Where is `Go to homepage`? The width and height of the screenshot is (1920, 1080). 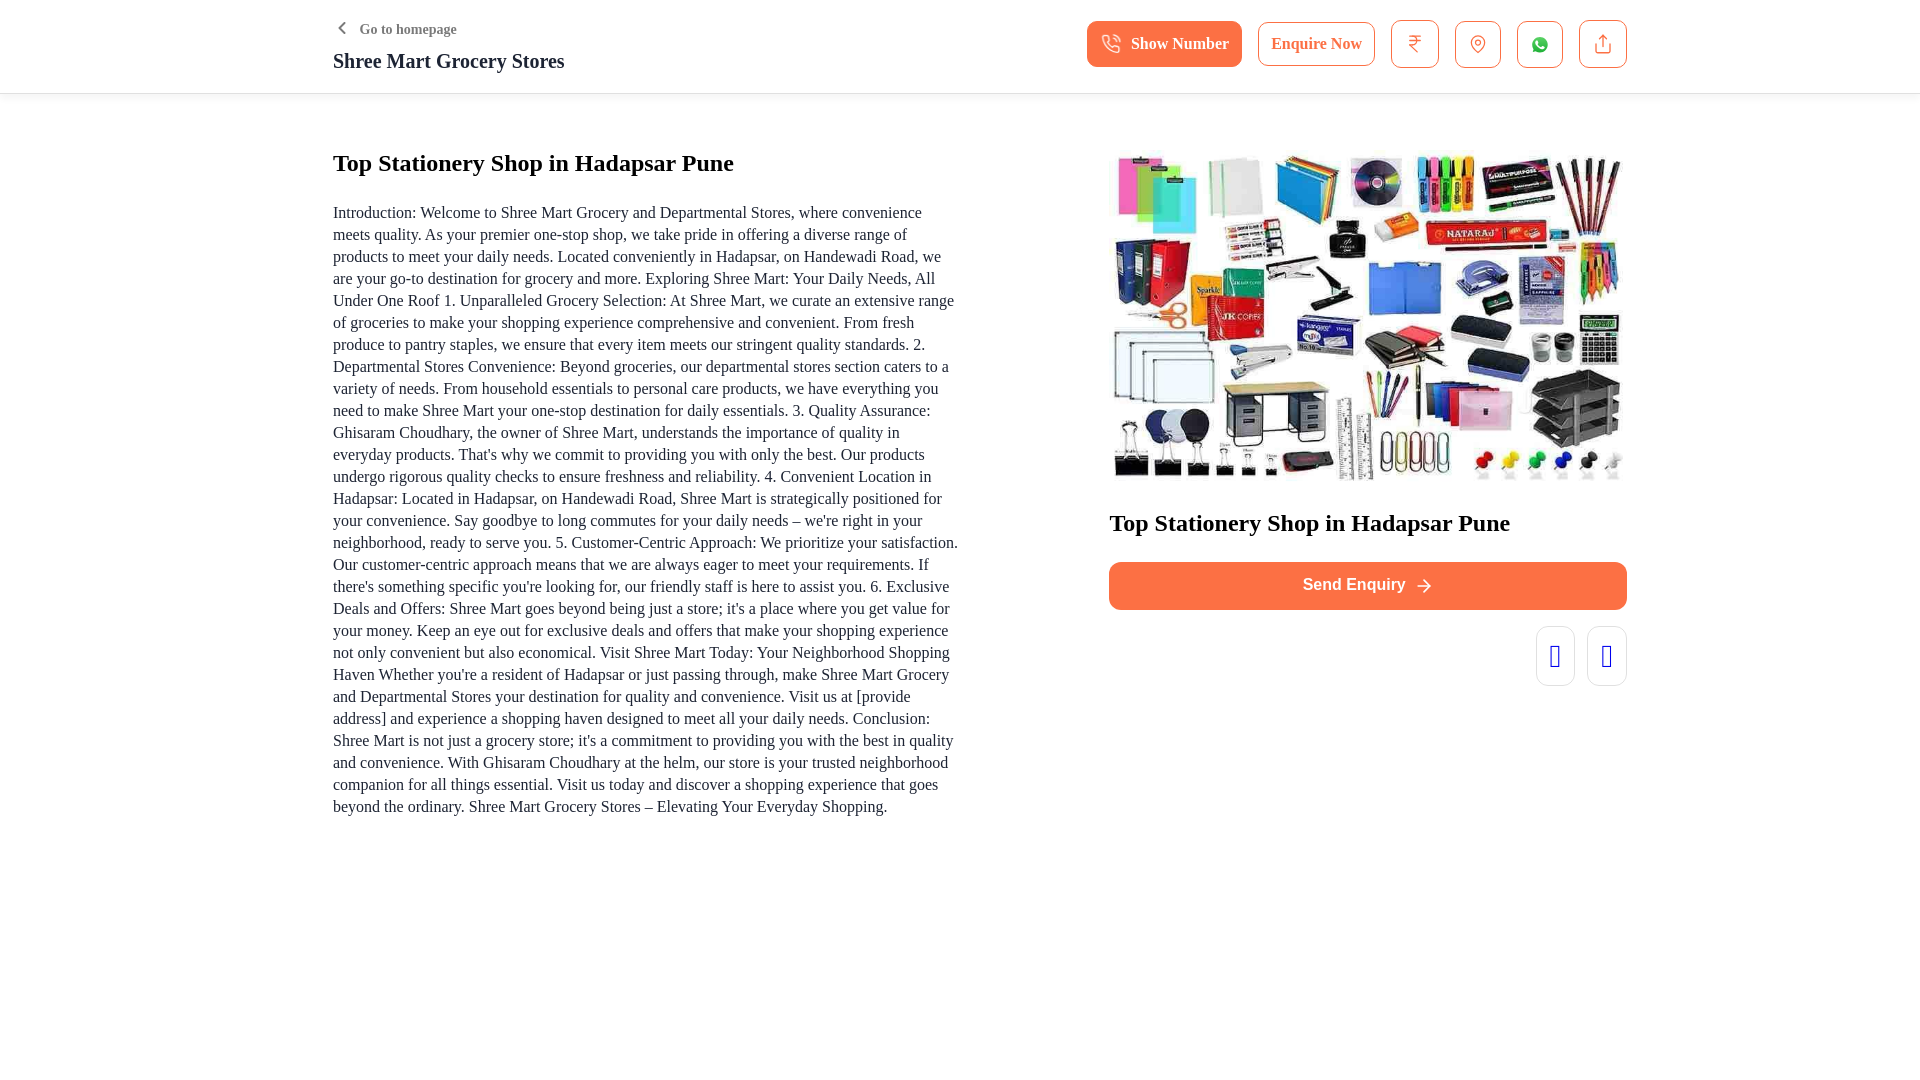
Go to homepage is located at coordinates (394, 28).